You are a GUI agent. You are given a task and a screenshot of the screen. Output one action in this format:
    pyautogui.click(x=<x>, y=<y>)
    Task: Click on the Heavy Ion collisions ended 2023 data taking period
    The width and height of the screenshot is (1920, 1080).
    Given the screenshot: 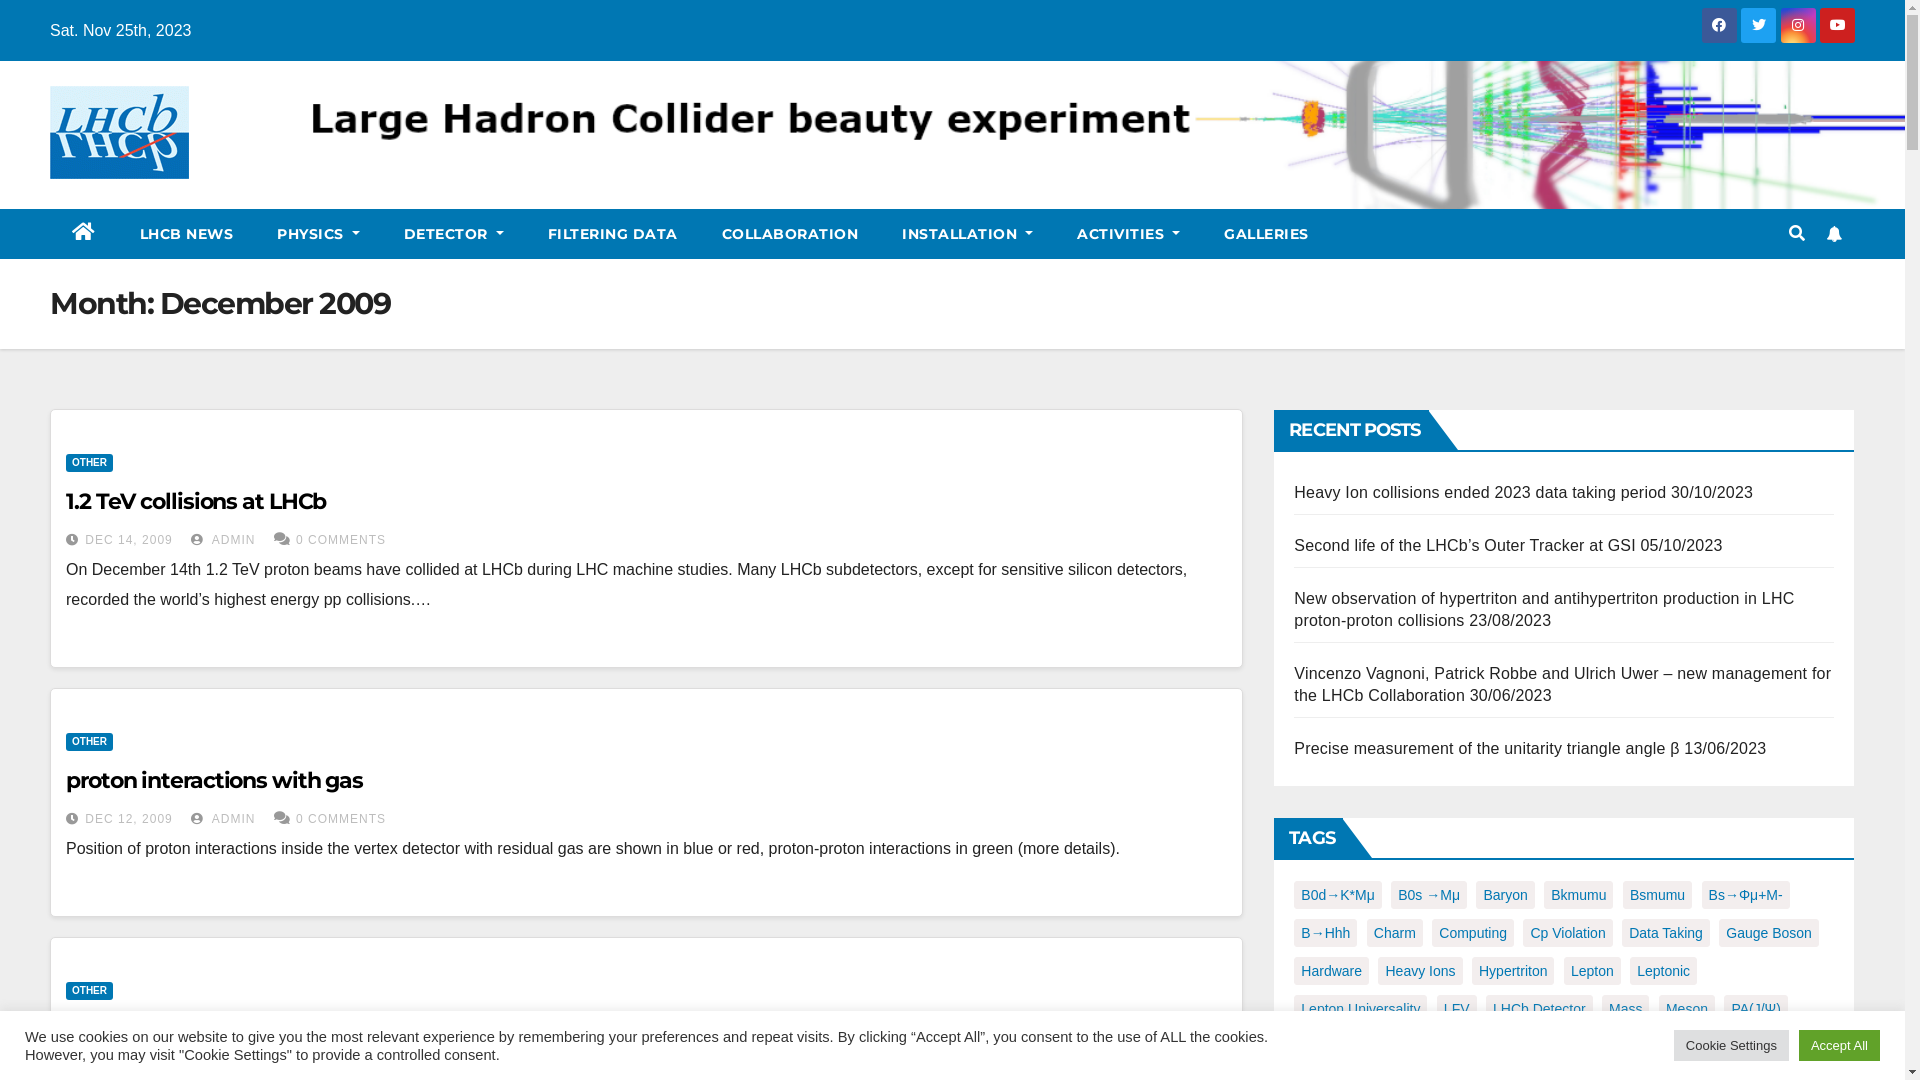 What is the action you would take?
    pyautogui.click(x=1480, y=492)
    